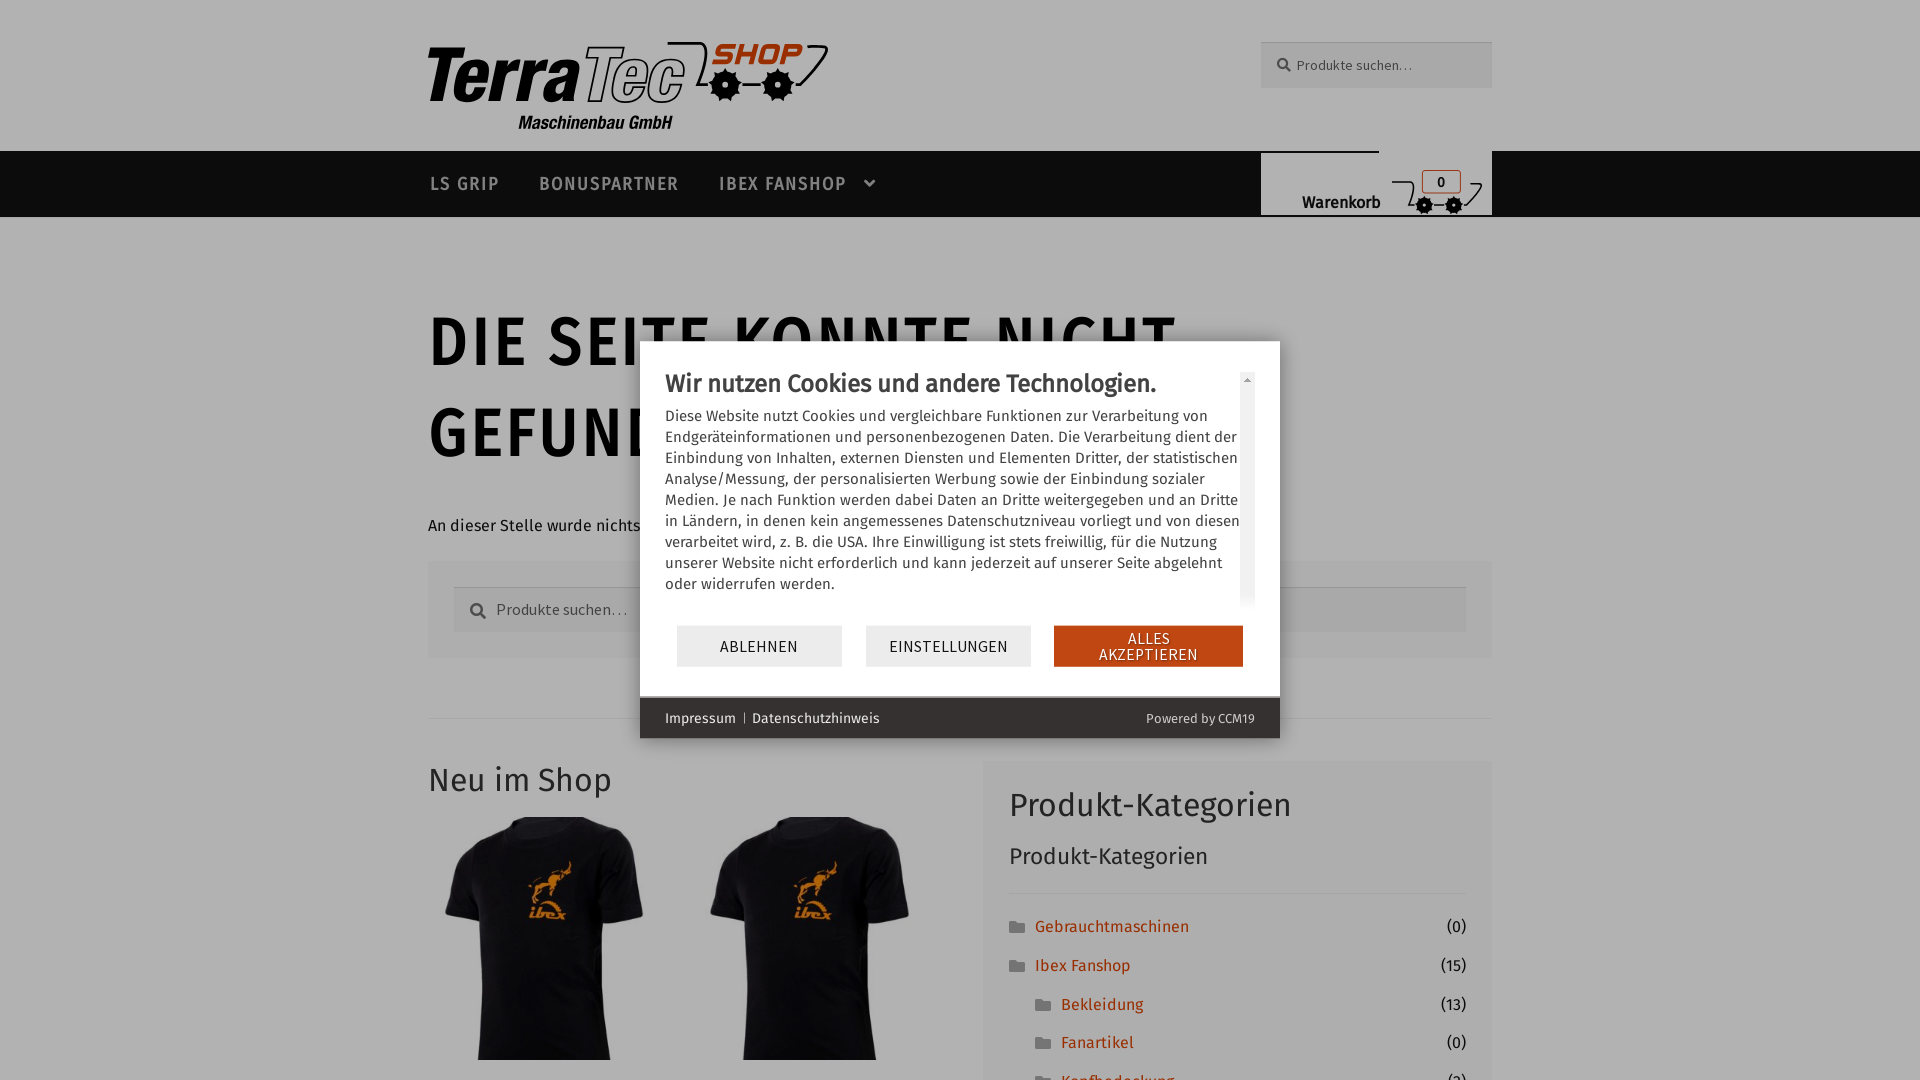 The width and height of the screenshot is (1920, 1080). What do you see at coordinates (1098, 1042) in the screenshot?
I see `Fanartikel` at bounding box center [1098, 1042].